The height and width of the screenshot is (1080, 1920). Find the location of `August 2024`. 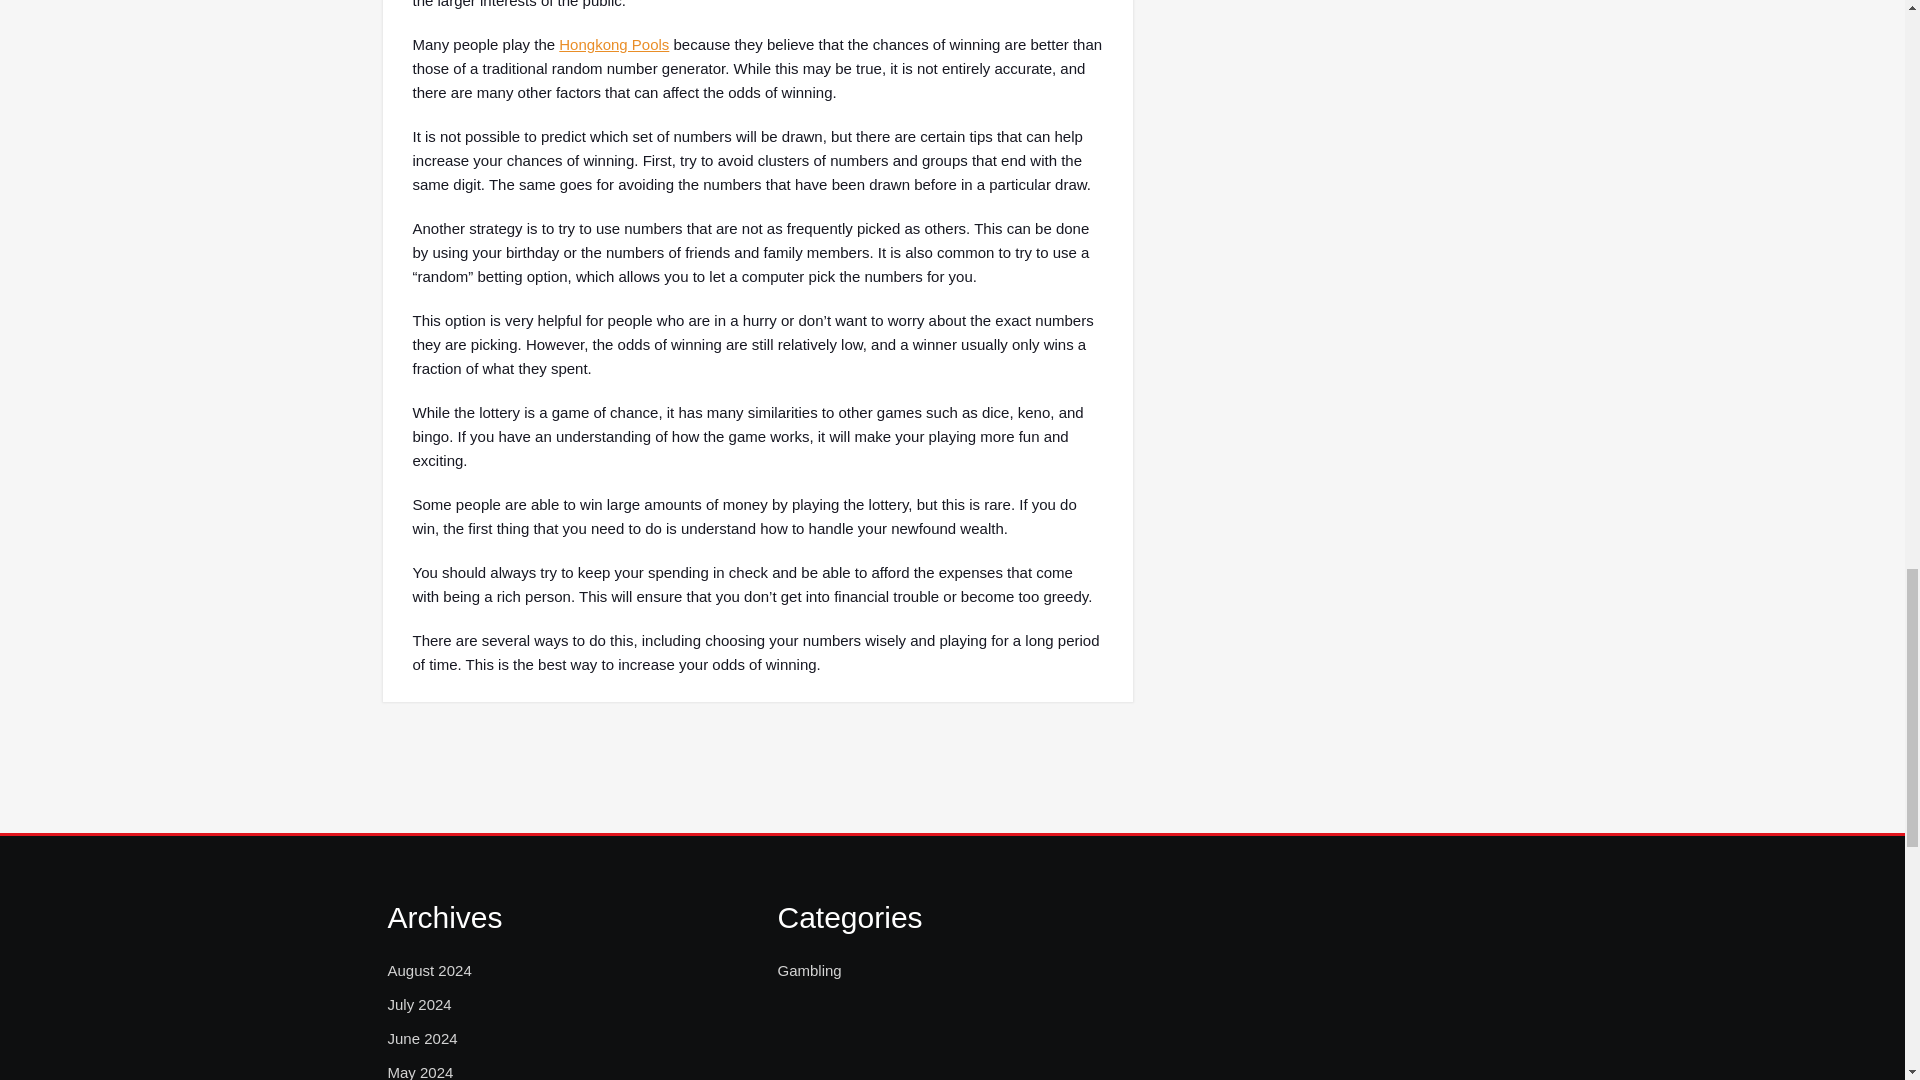

August 2024 is located at coordinates (430, 970).